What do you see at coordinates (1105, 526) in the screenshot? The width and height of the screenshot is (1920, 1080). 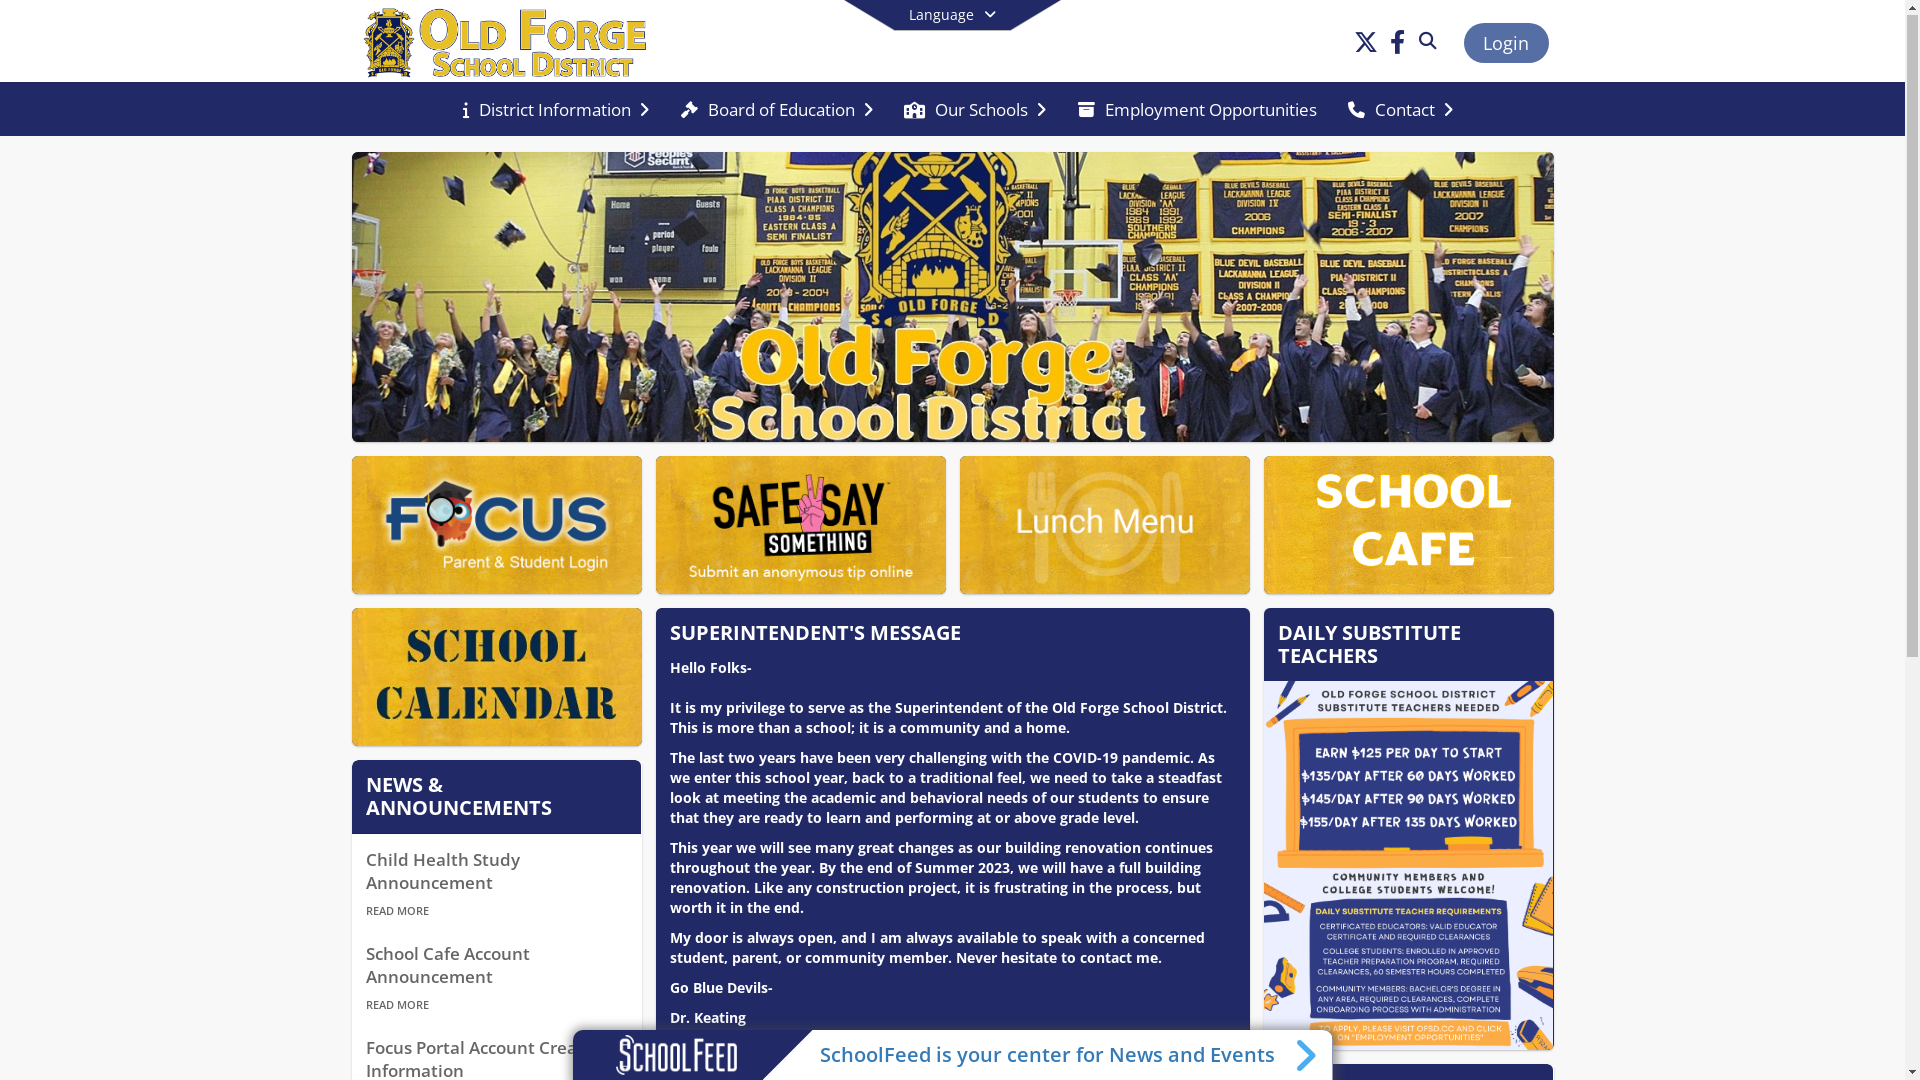 I see `Click here for menus` at bounding box center [1105, 526].